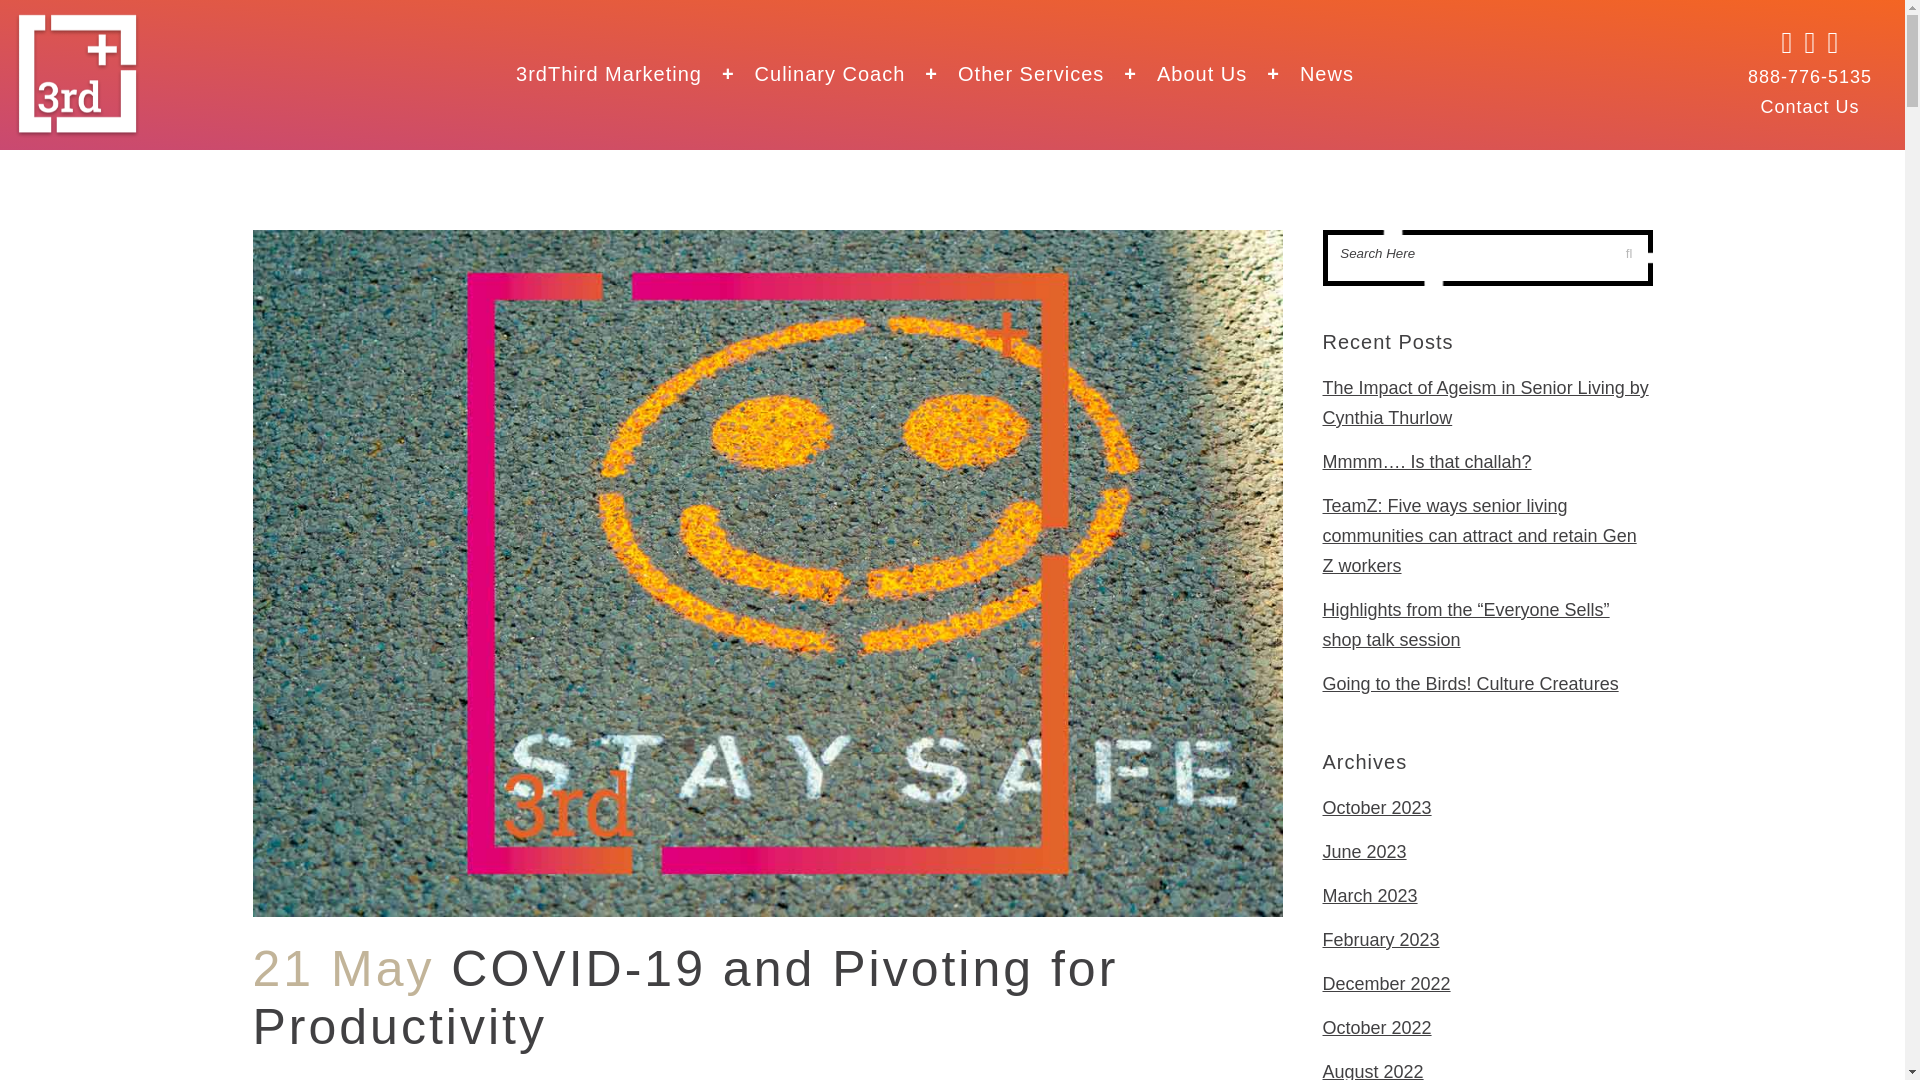  Describe the element at coordinates (1810, 76) in the screenshot. I see `888-776-5135` at that location.